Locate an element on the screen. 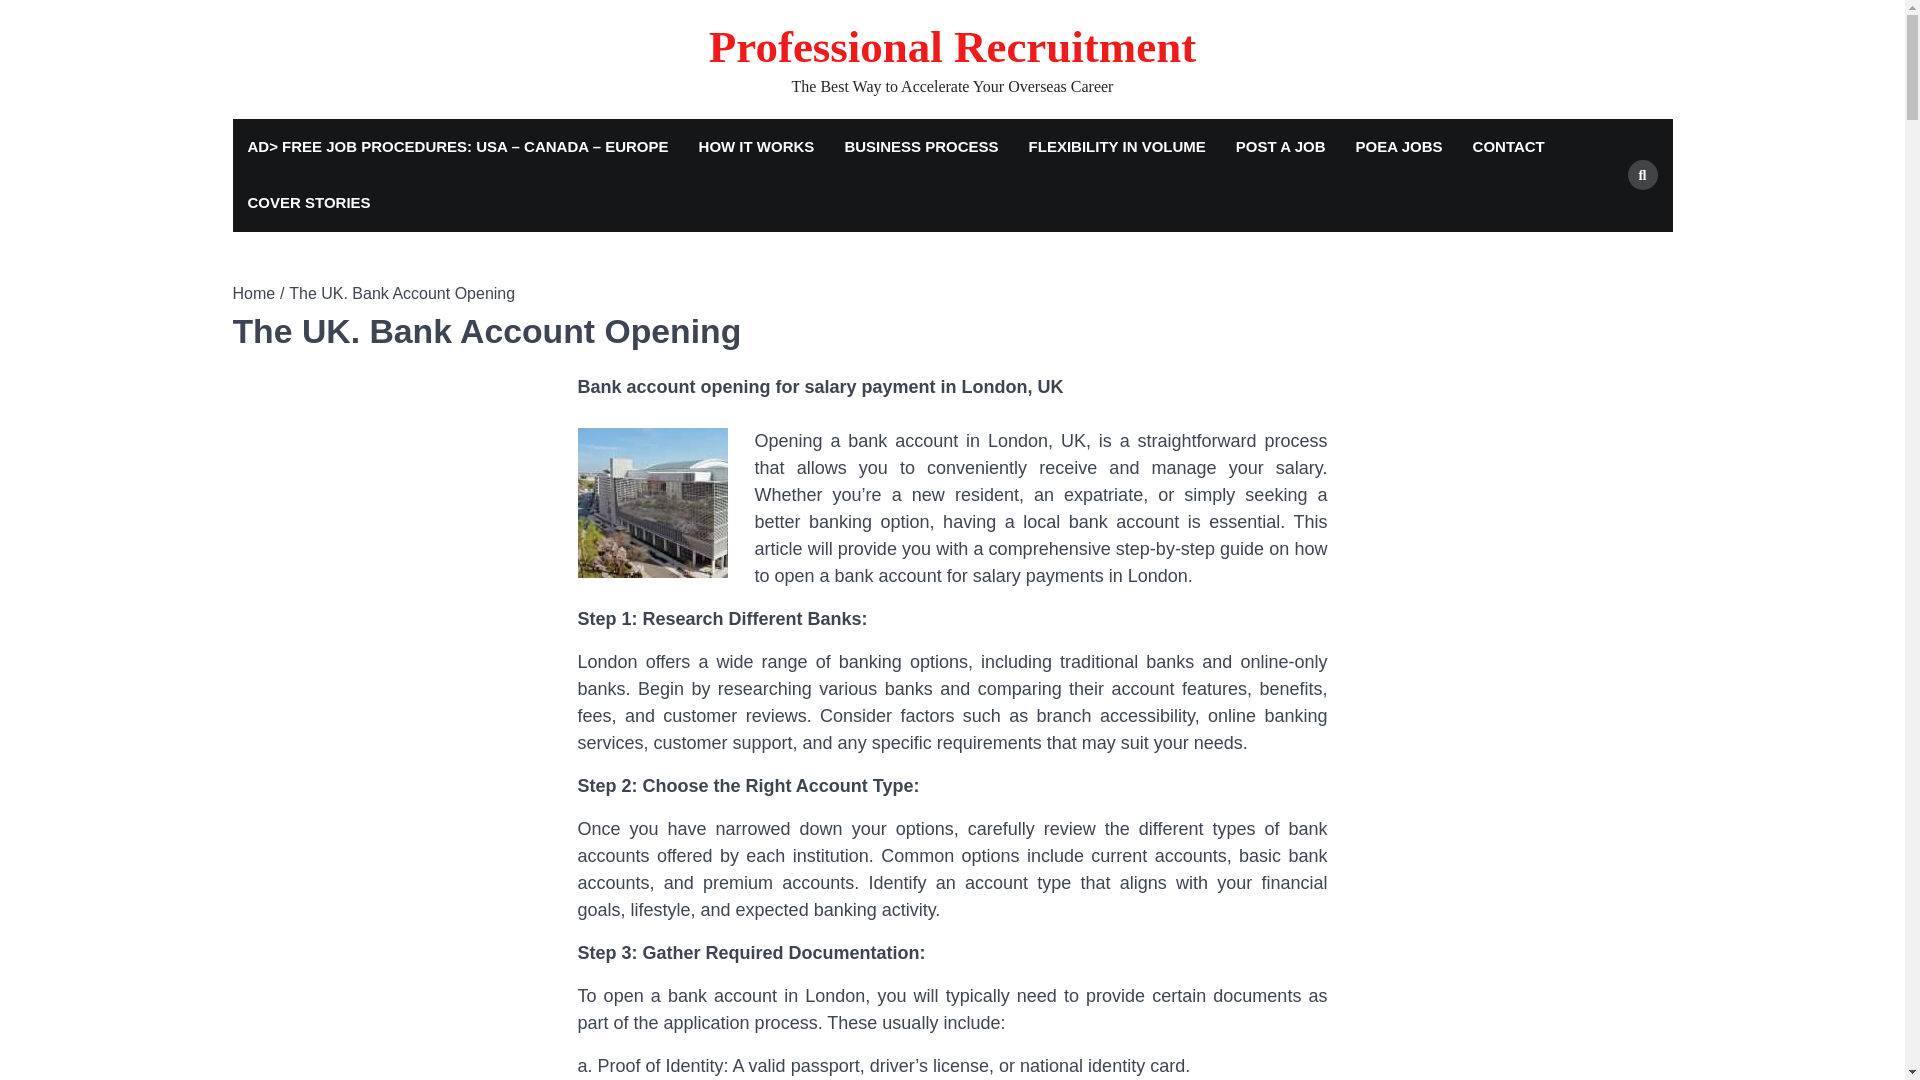 The height and width of the screenshot is (1080, 1920). Professional Recruitment is located at coordinates (952, 46).